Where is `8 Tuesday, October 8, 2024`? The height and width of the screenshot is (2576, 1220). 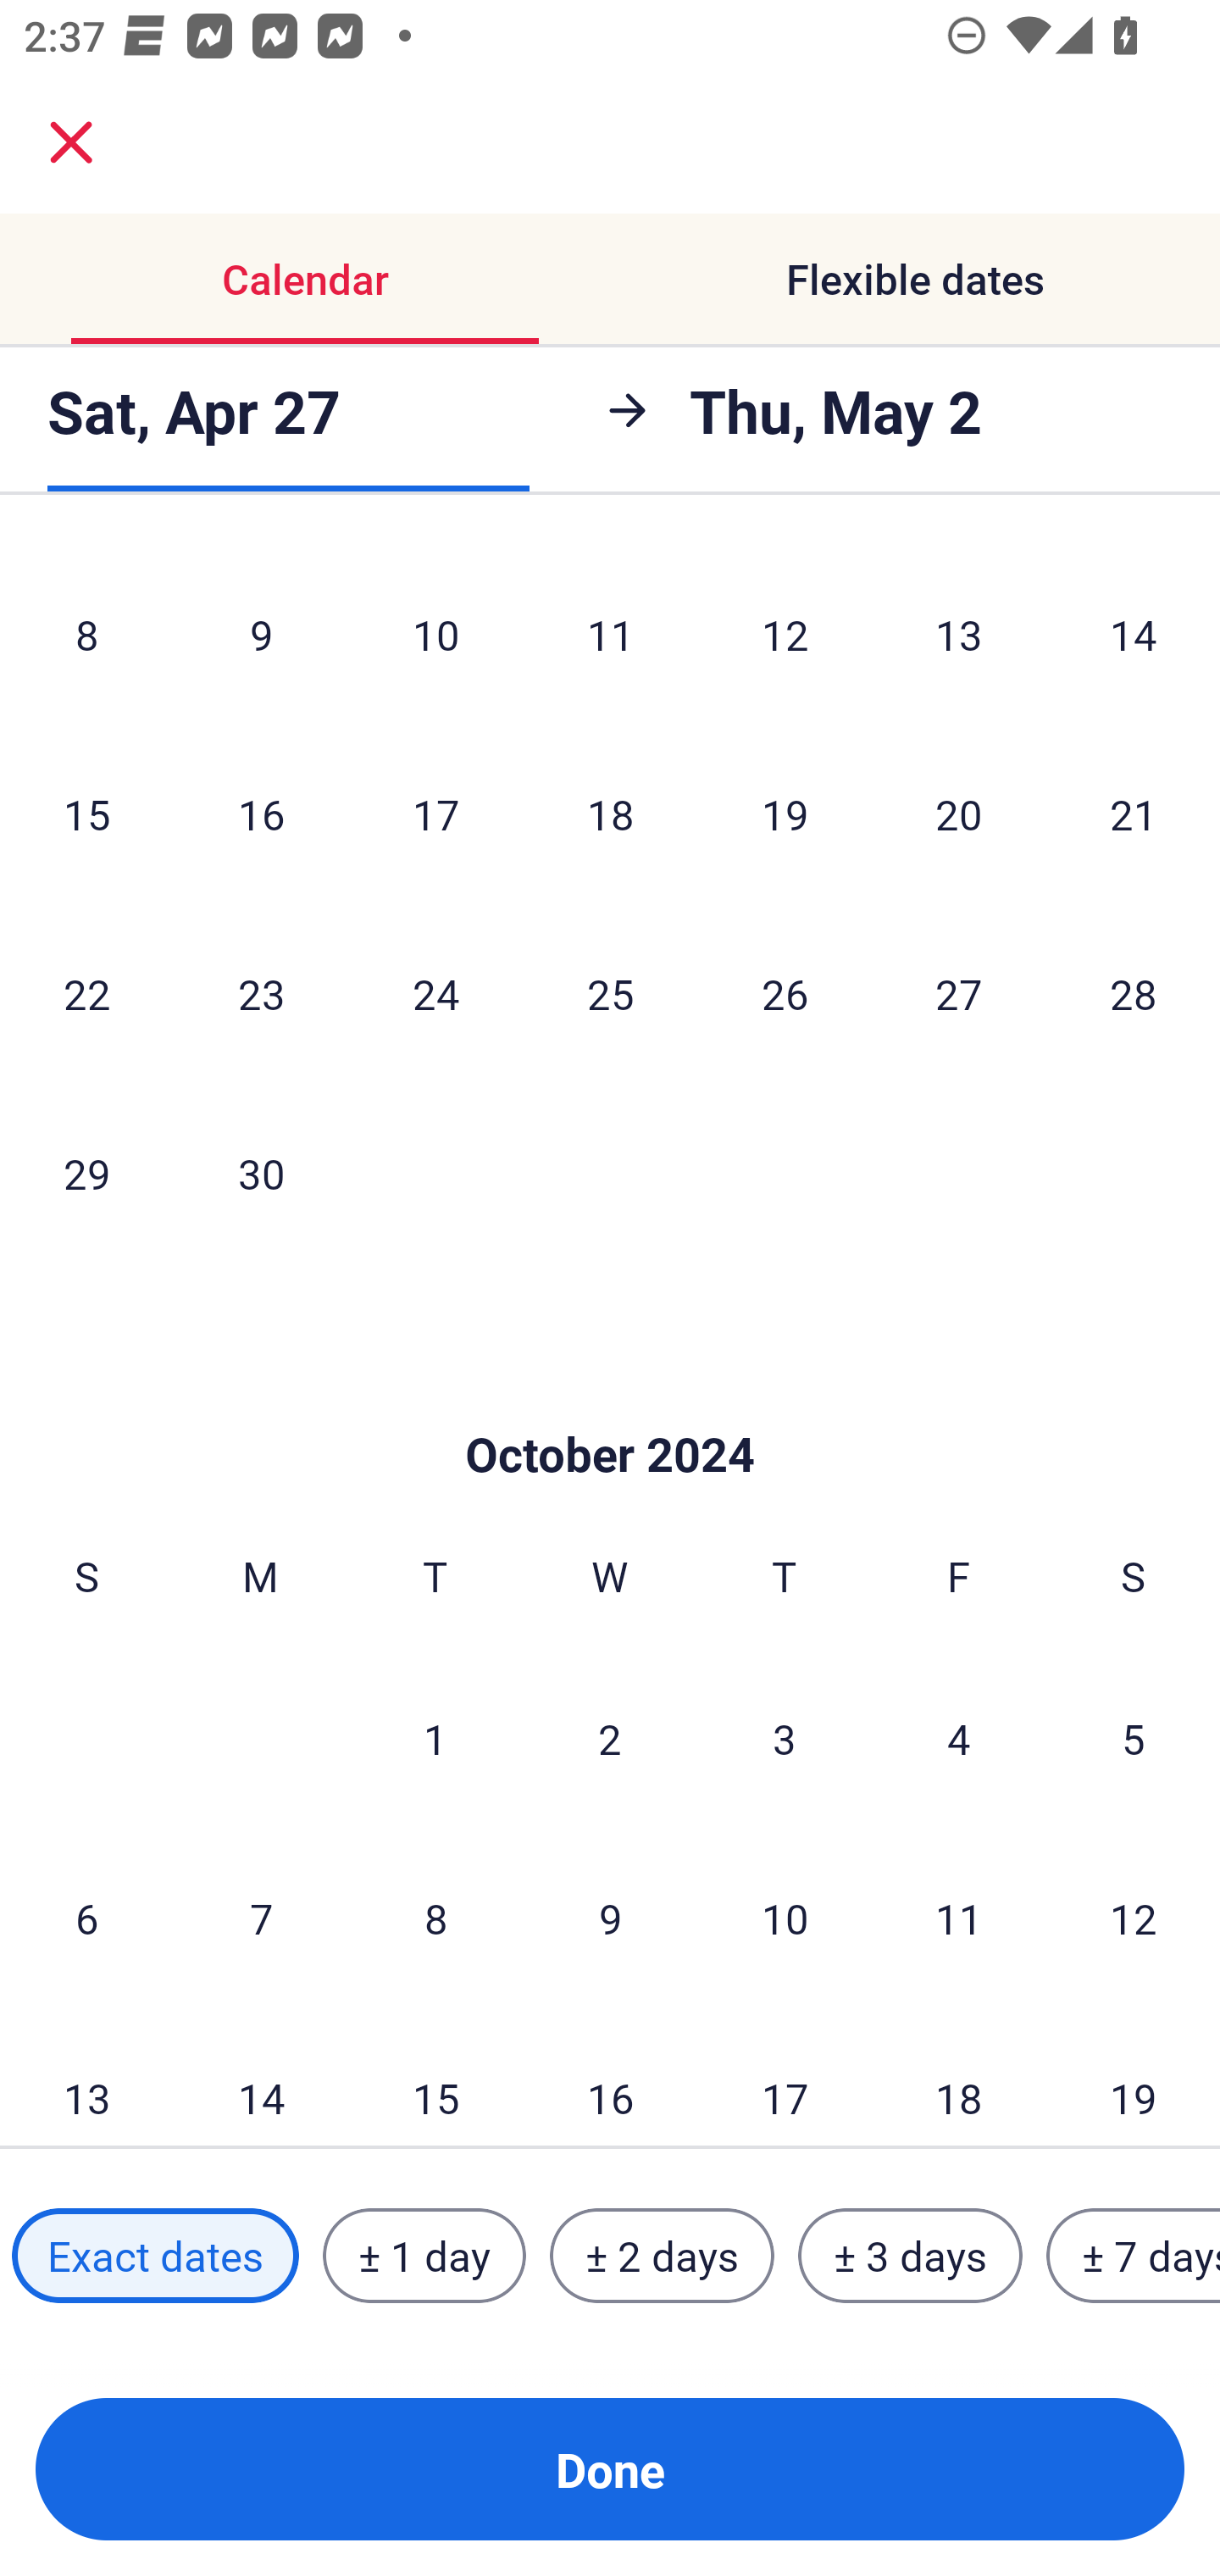
8 Tuesday, October 8, 2024 is located at coordinates (435, 1918).